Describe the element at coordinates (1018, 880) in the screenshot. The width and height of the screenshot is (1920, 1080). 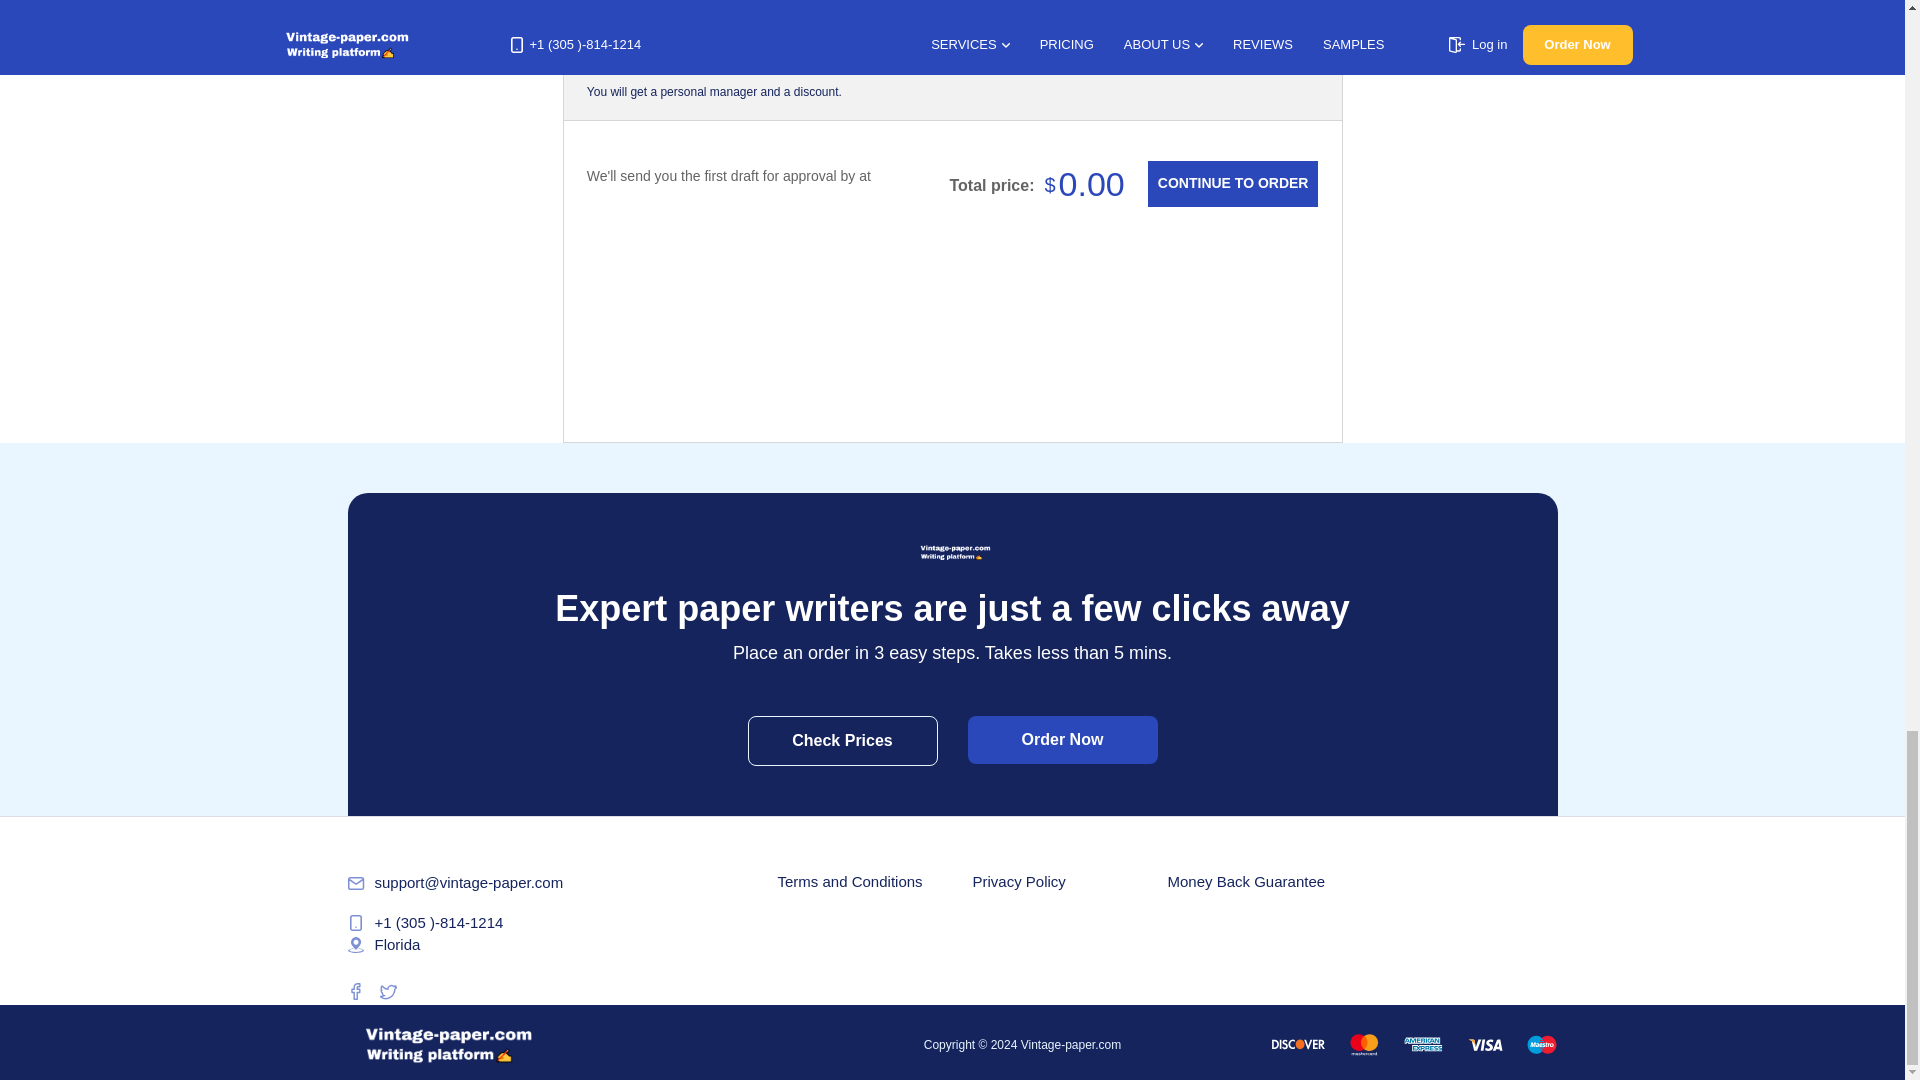
I see `Privacy Policy` at that location.